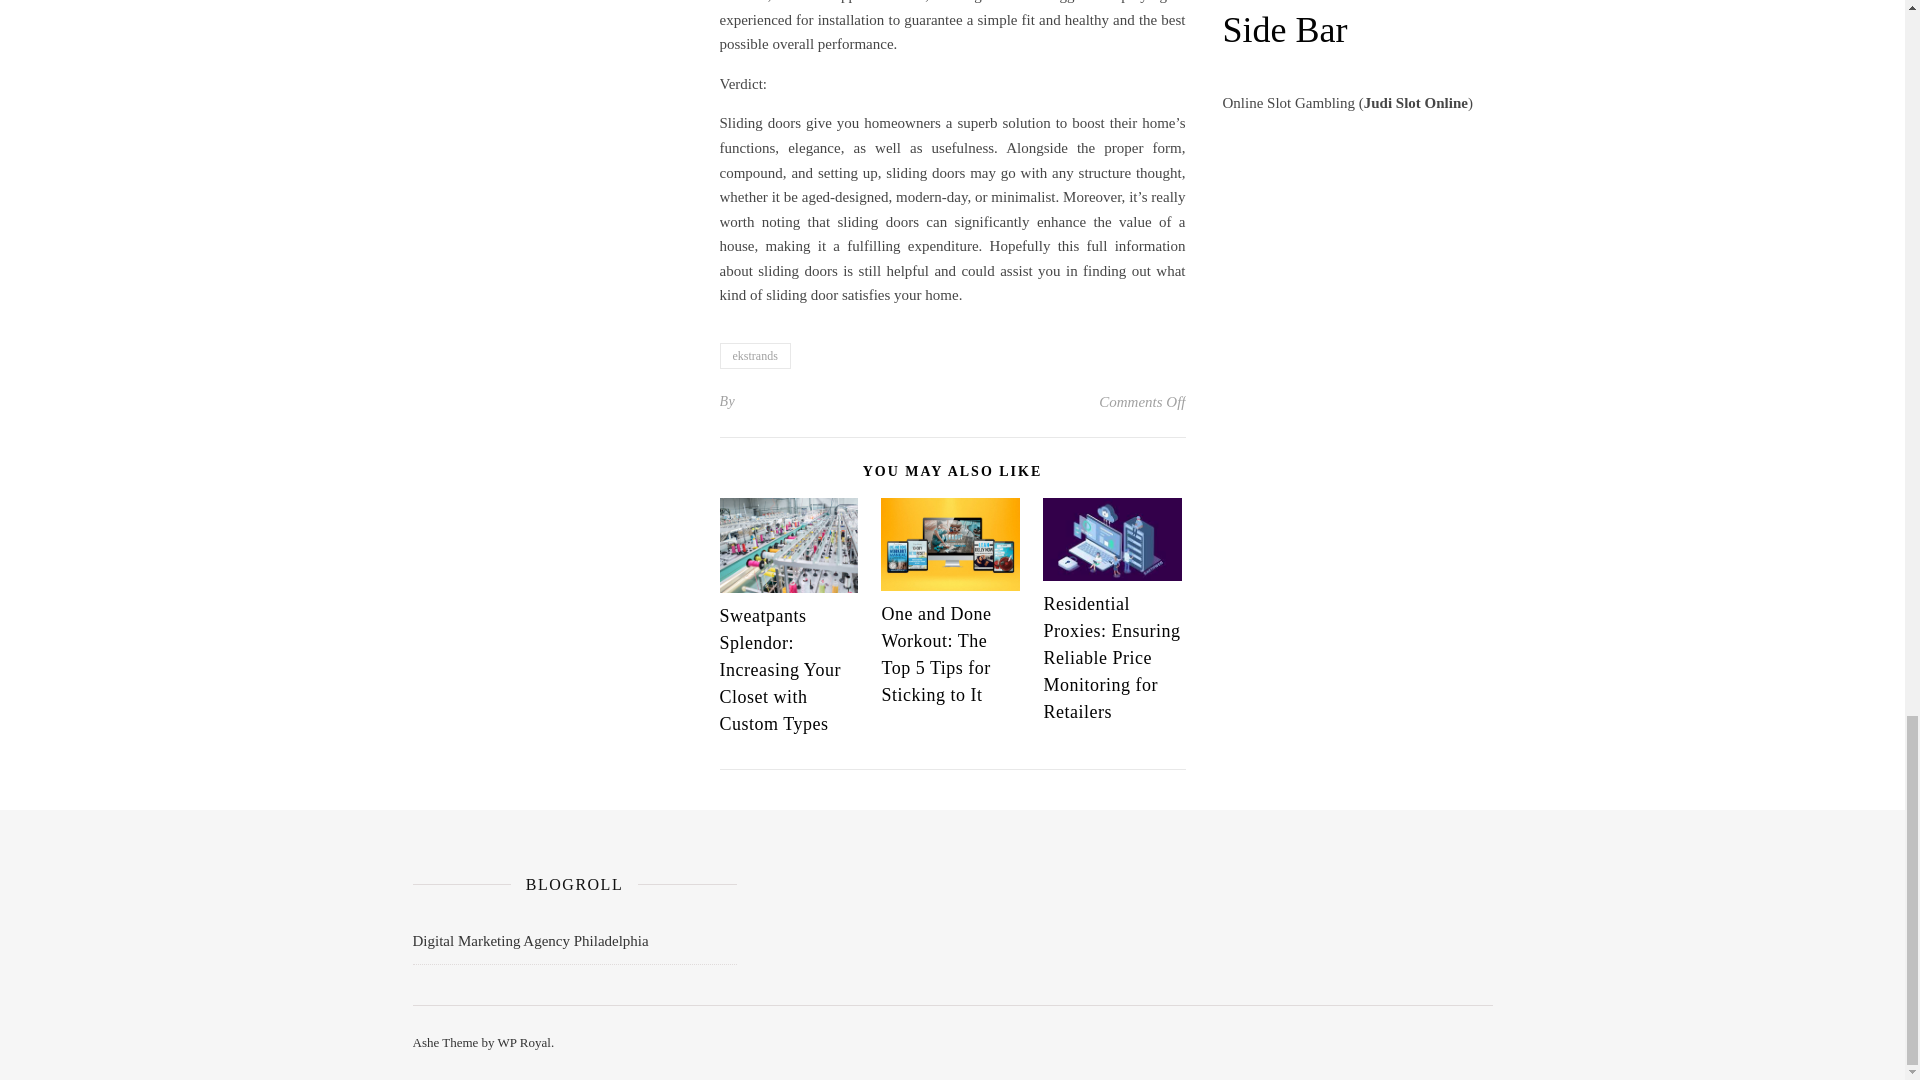  What do you see at coordinates (756, 356) in the screenshot?
I see `ekstrands` at bounding box center [756, 356].